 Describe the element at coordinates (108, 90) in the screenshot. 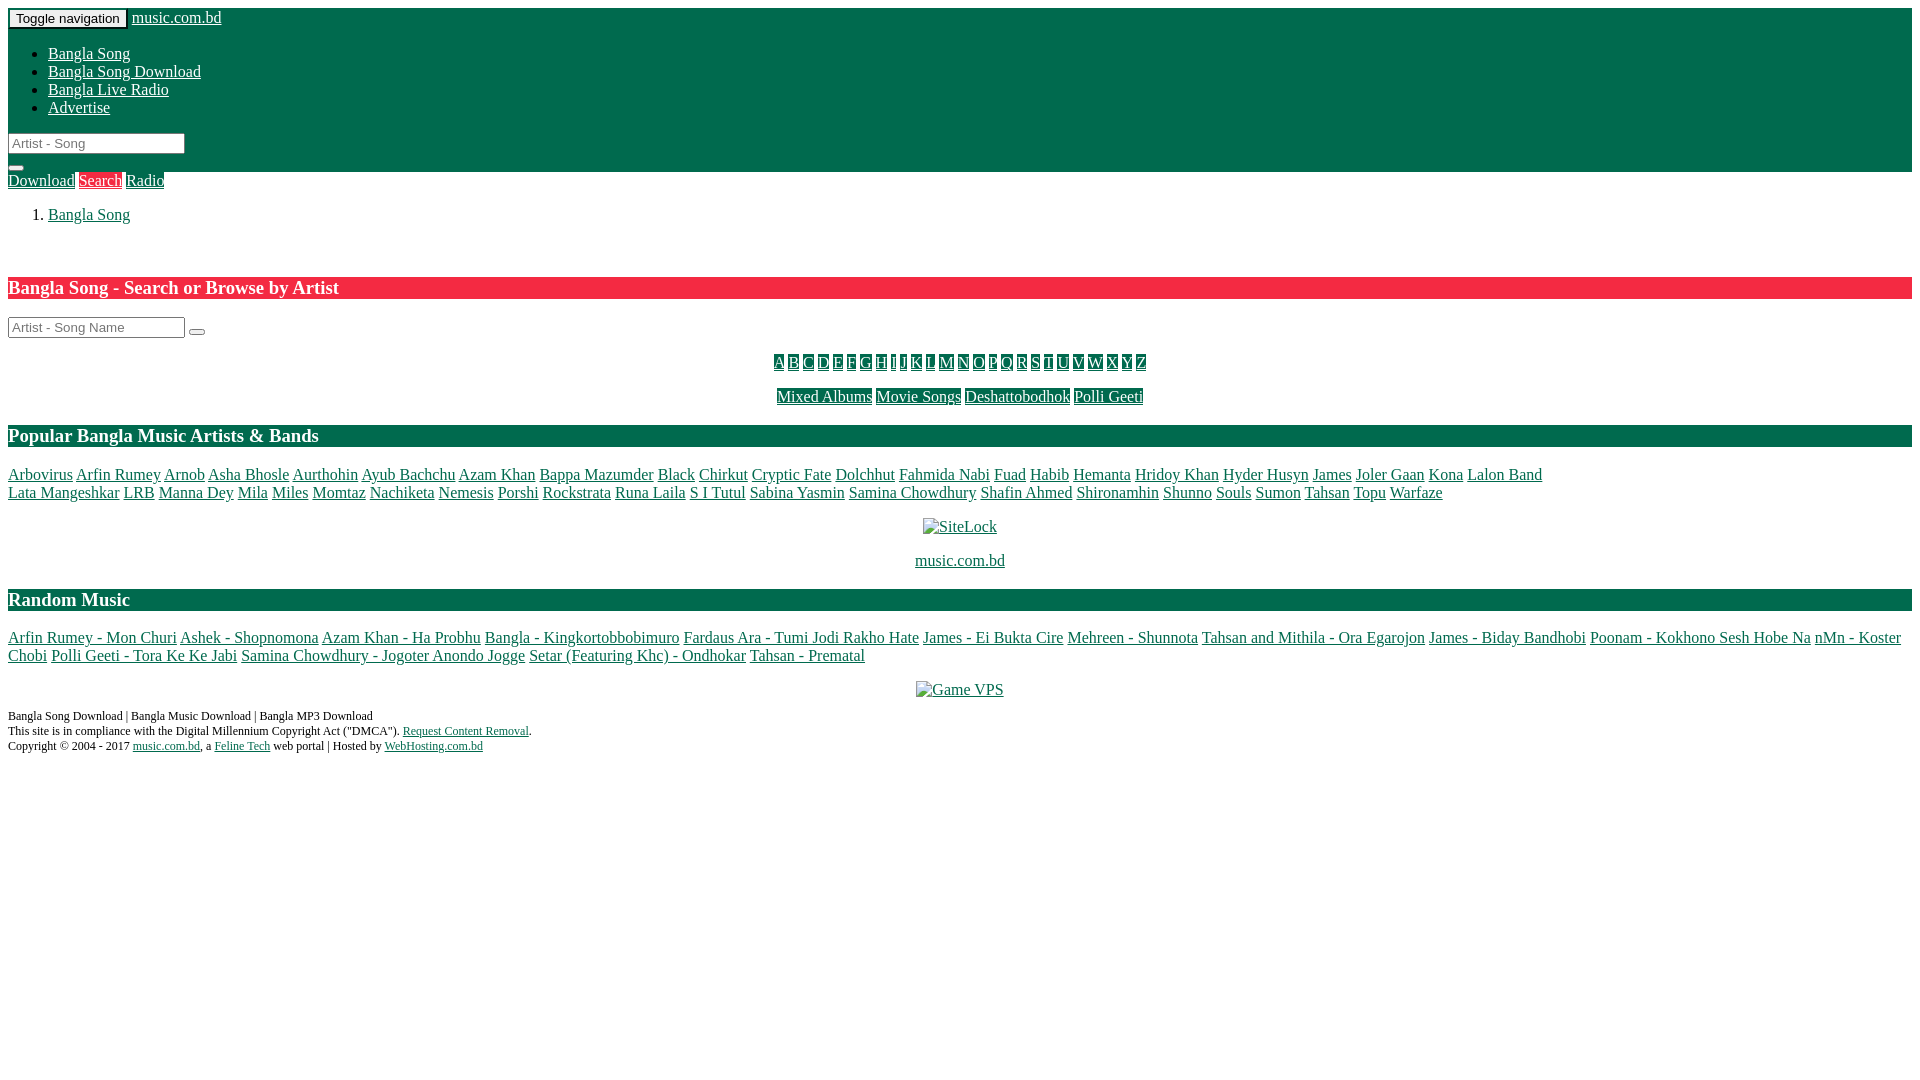

I see `Bangla Live Radio` at that location.